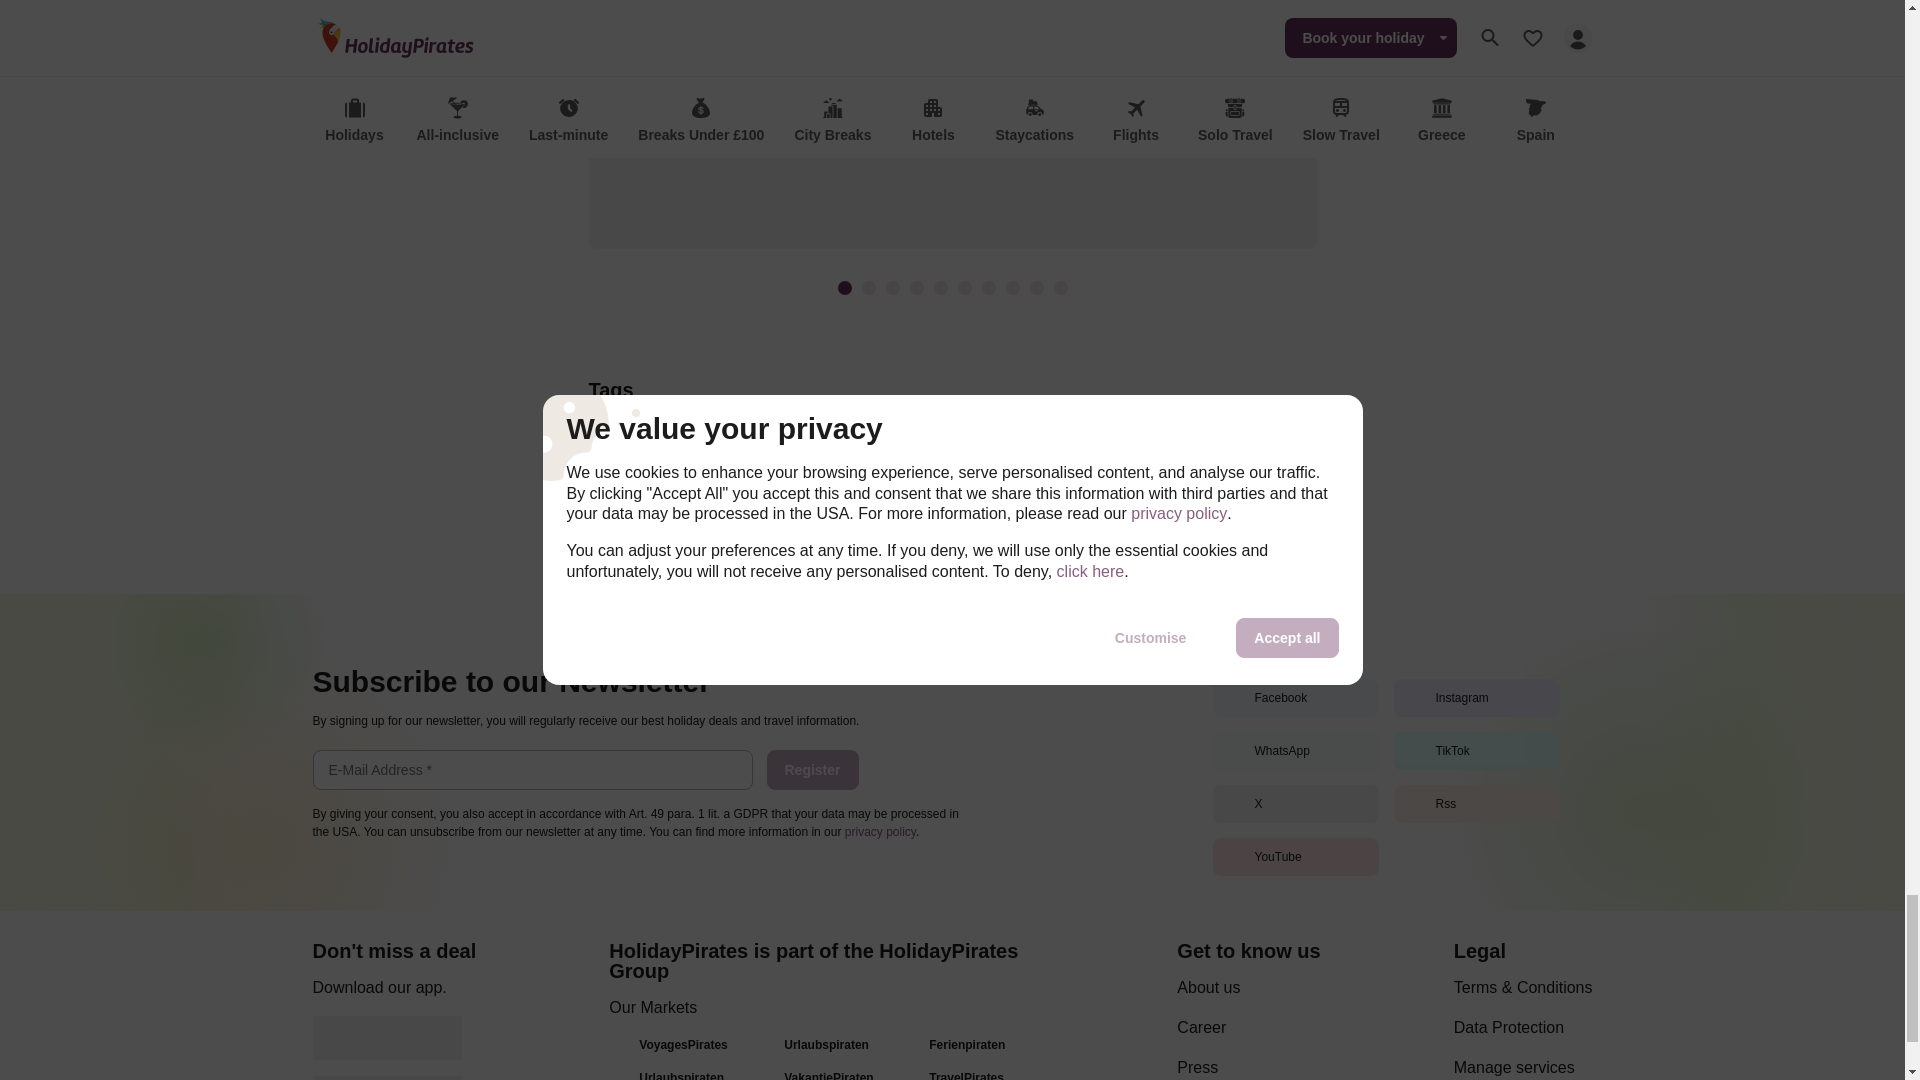 The image size is (1920, 1080). What do you see at coordinates (1012, 287) in the screenshot?
I see `Image-8` at bounding box center [1012, 287].